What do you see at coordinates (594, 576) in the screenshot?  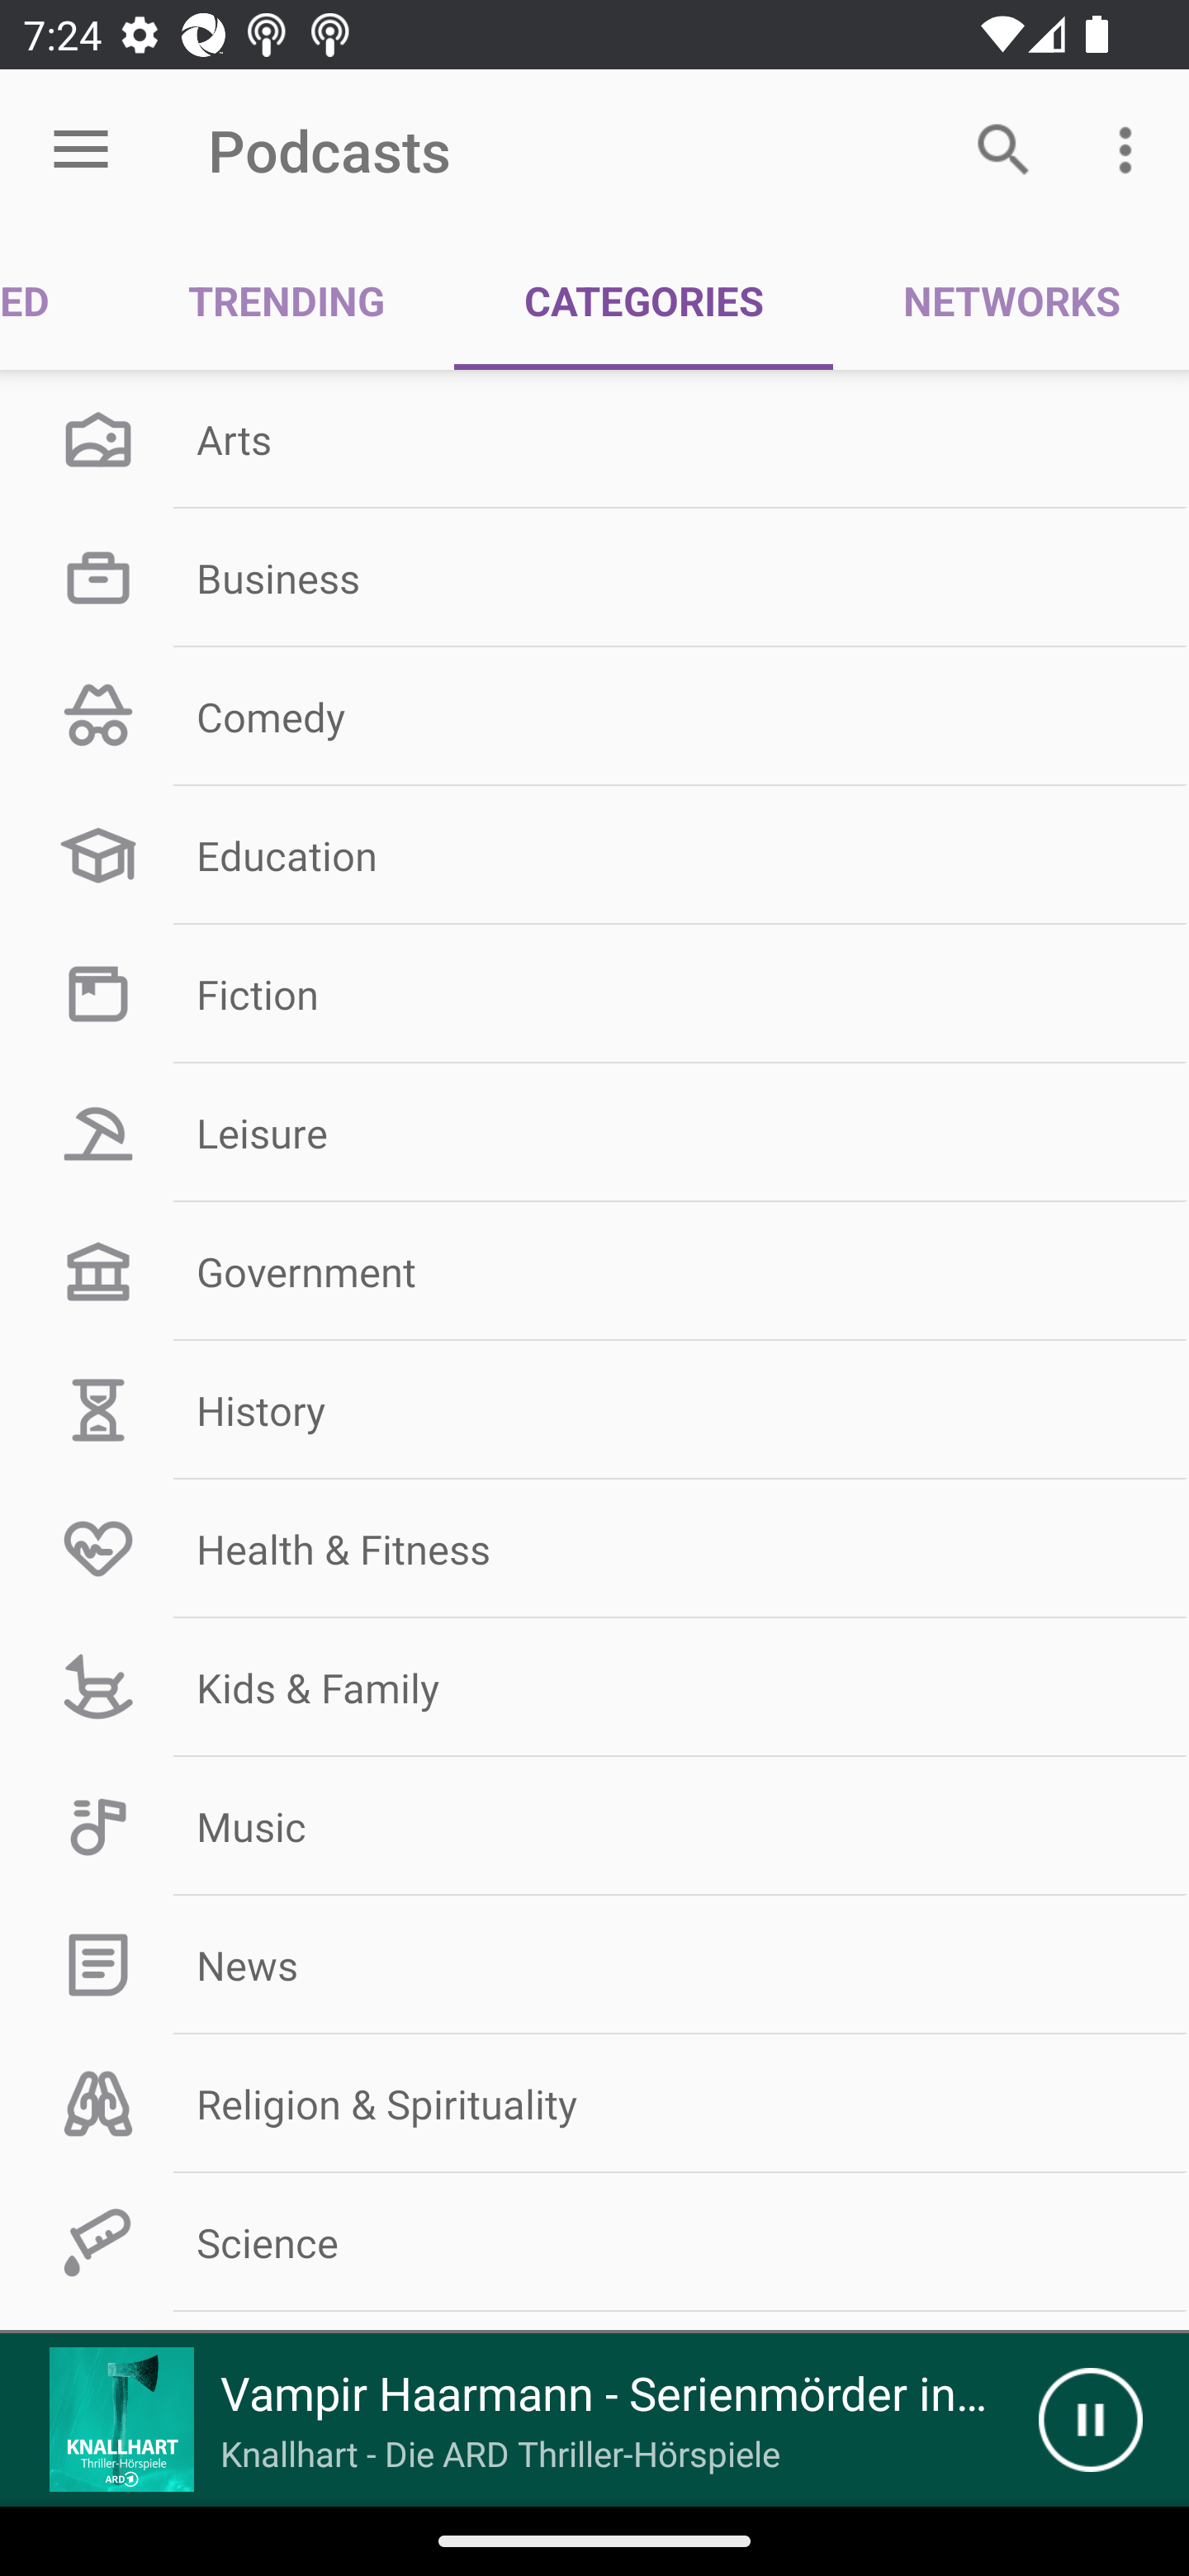 I see `Business` at bounding box center [594, 576].